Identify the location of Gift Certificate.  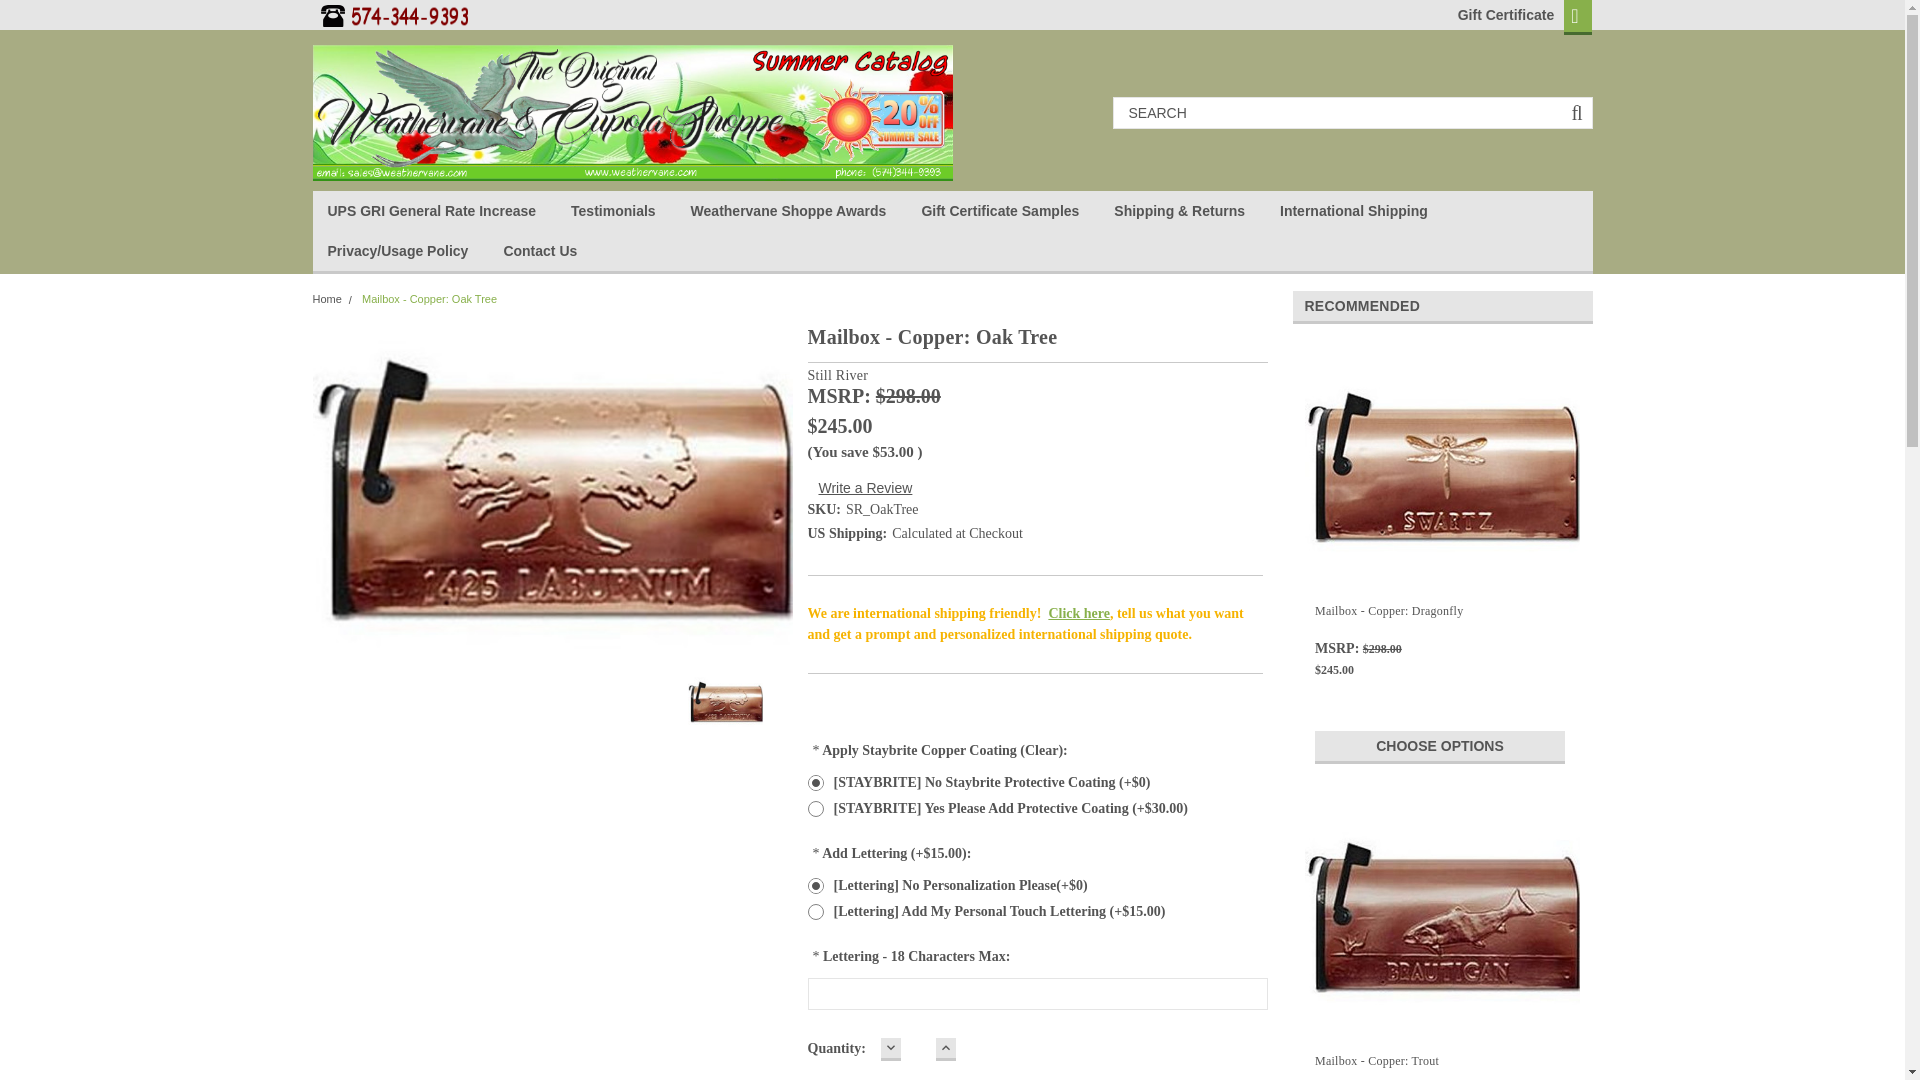
(1500, 15).